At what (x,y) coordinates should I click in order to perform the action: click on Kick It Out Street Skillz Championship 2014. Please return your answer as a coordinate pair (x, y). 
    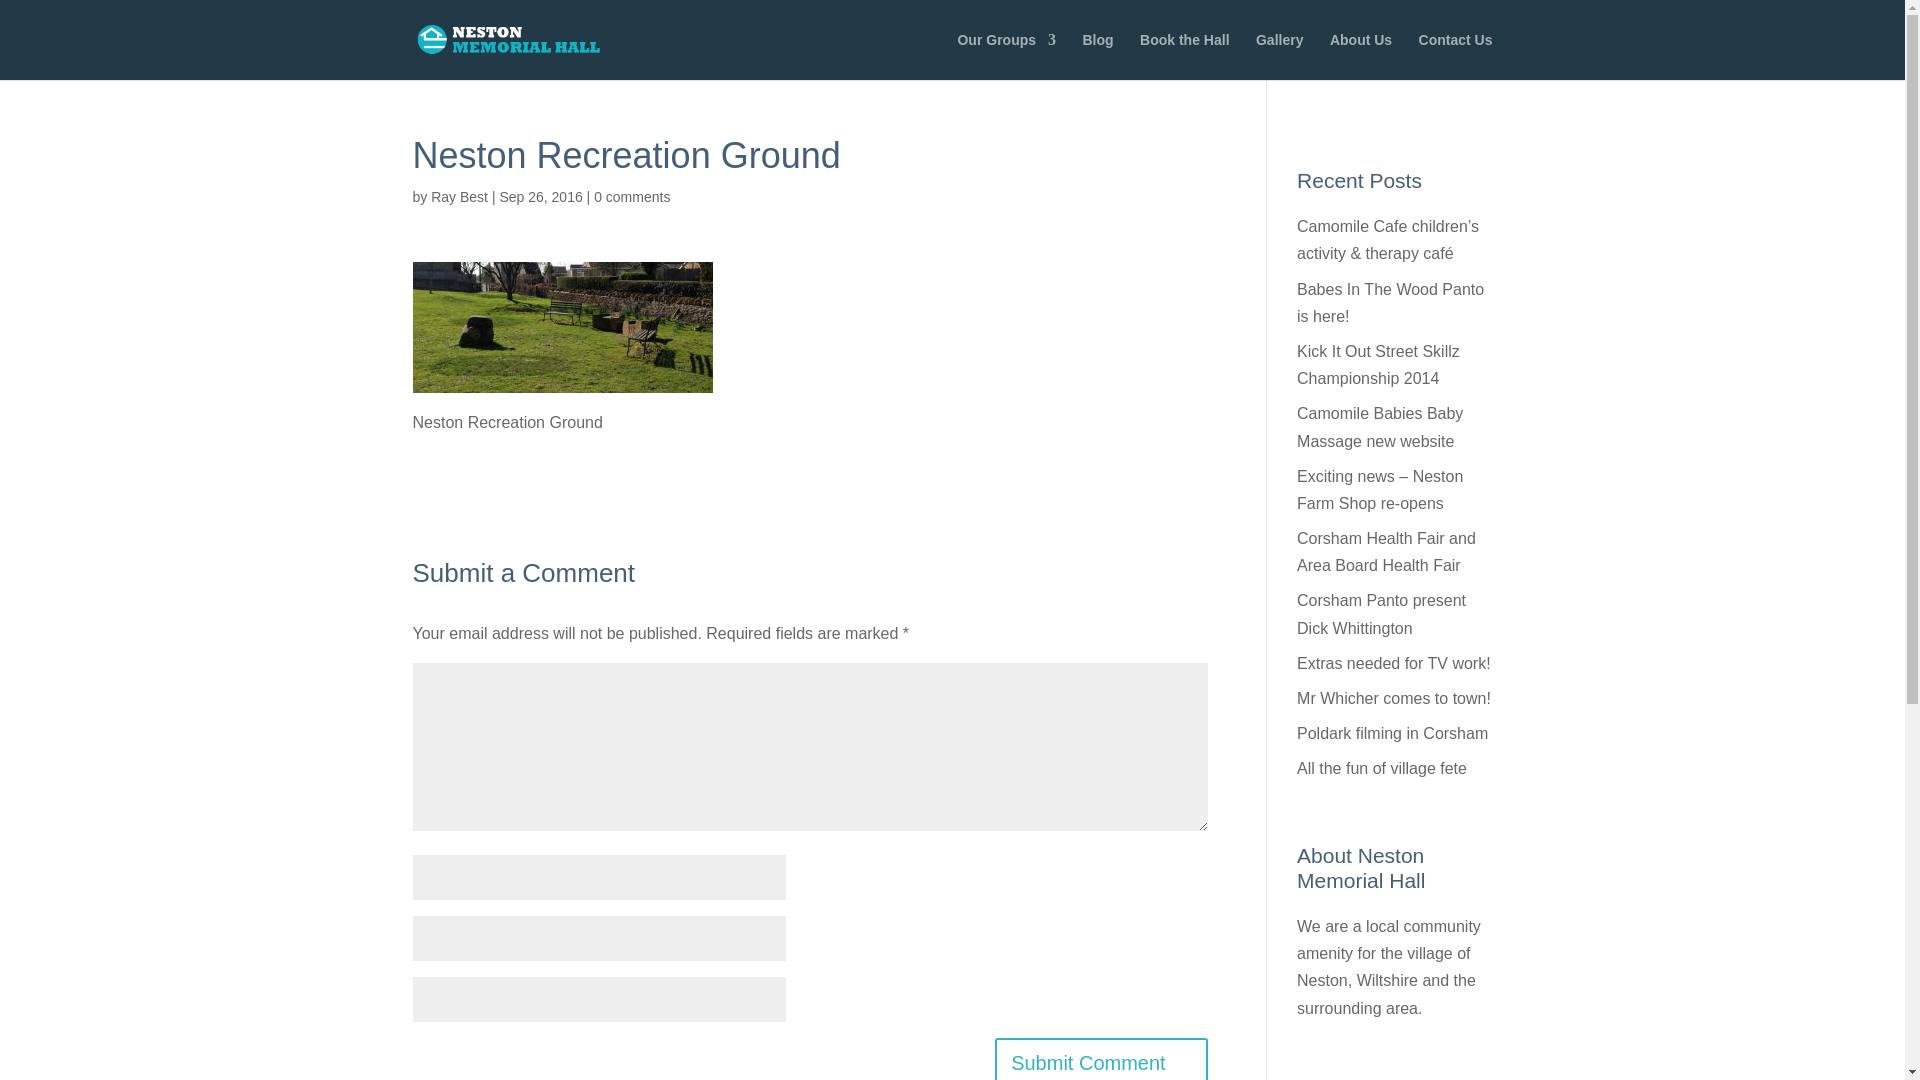
    Looking at the image, I should click on (1378, 364).